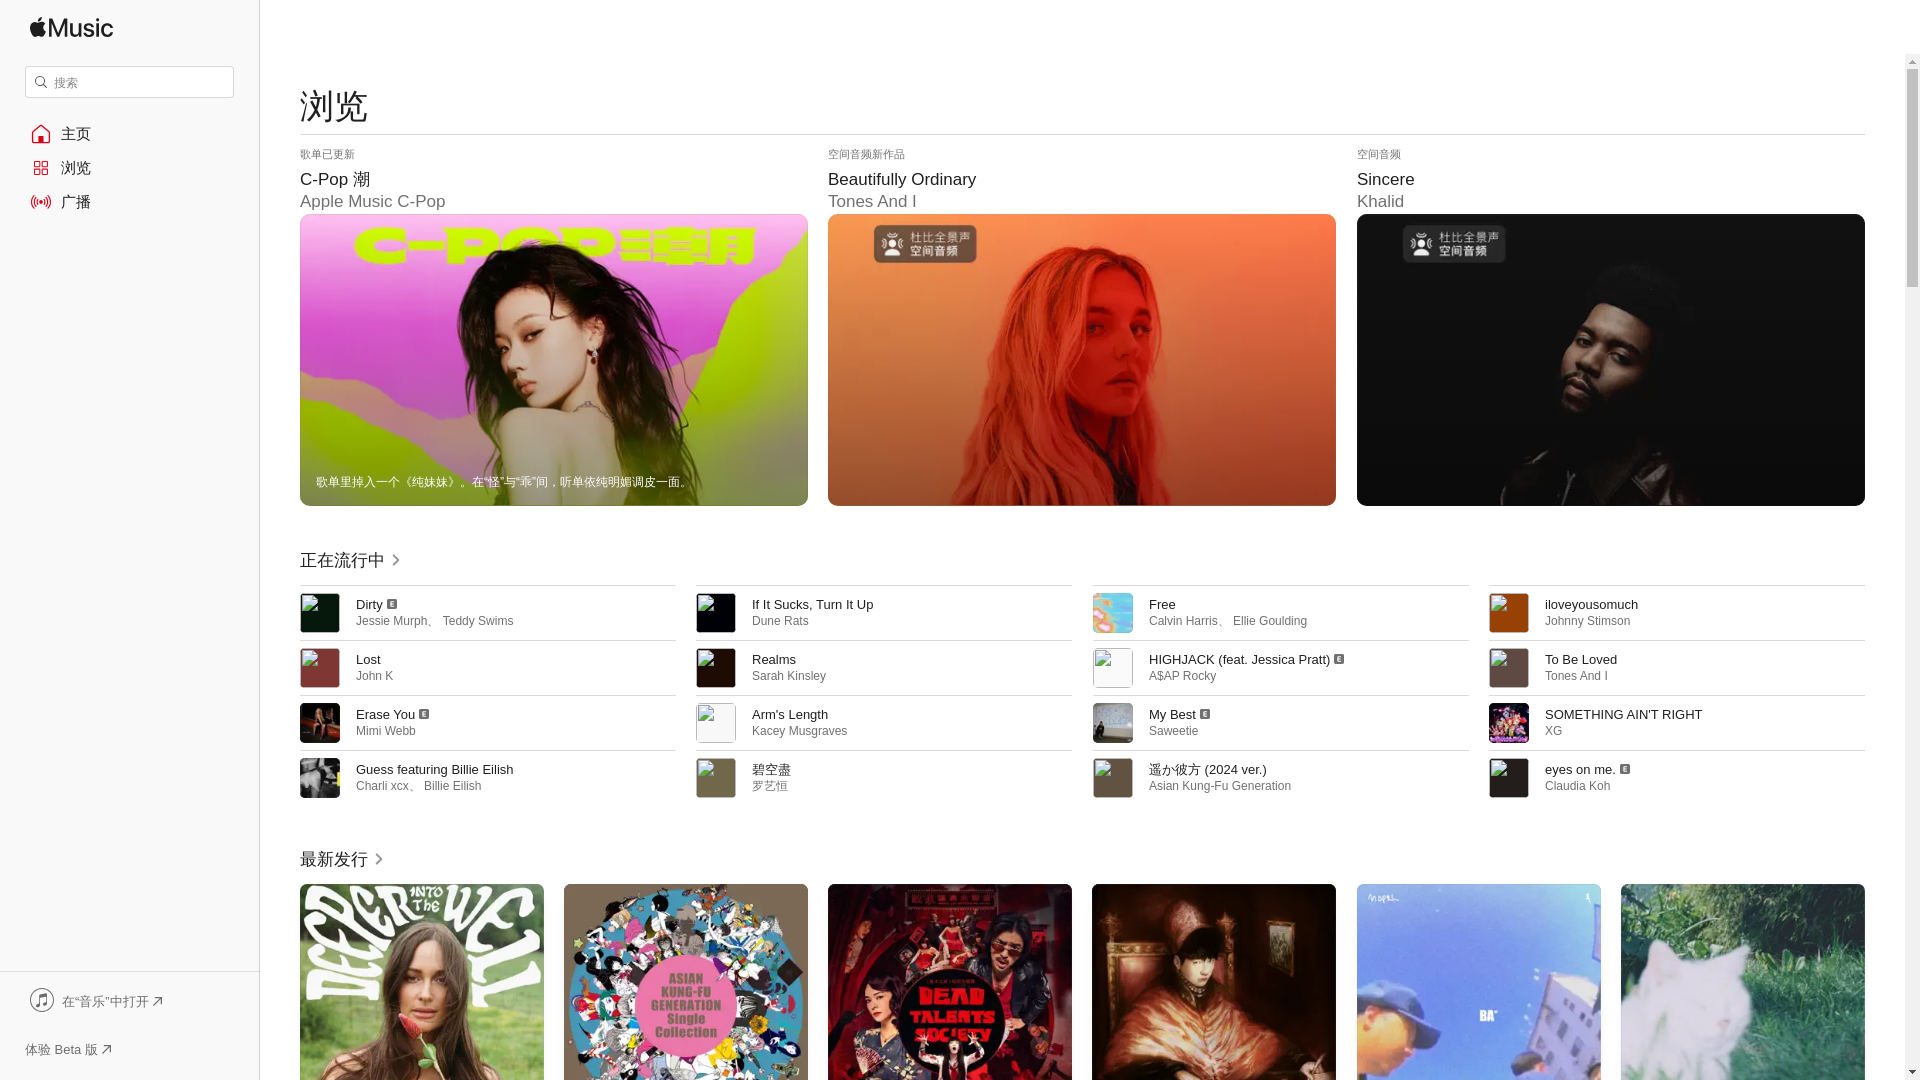  What do you see at coordinates (452, 785) in the screenshot?
I see `Billie Eilish` at bounding box center [452, 785].